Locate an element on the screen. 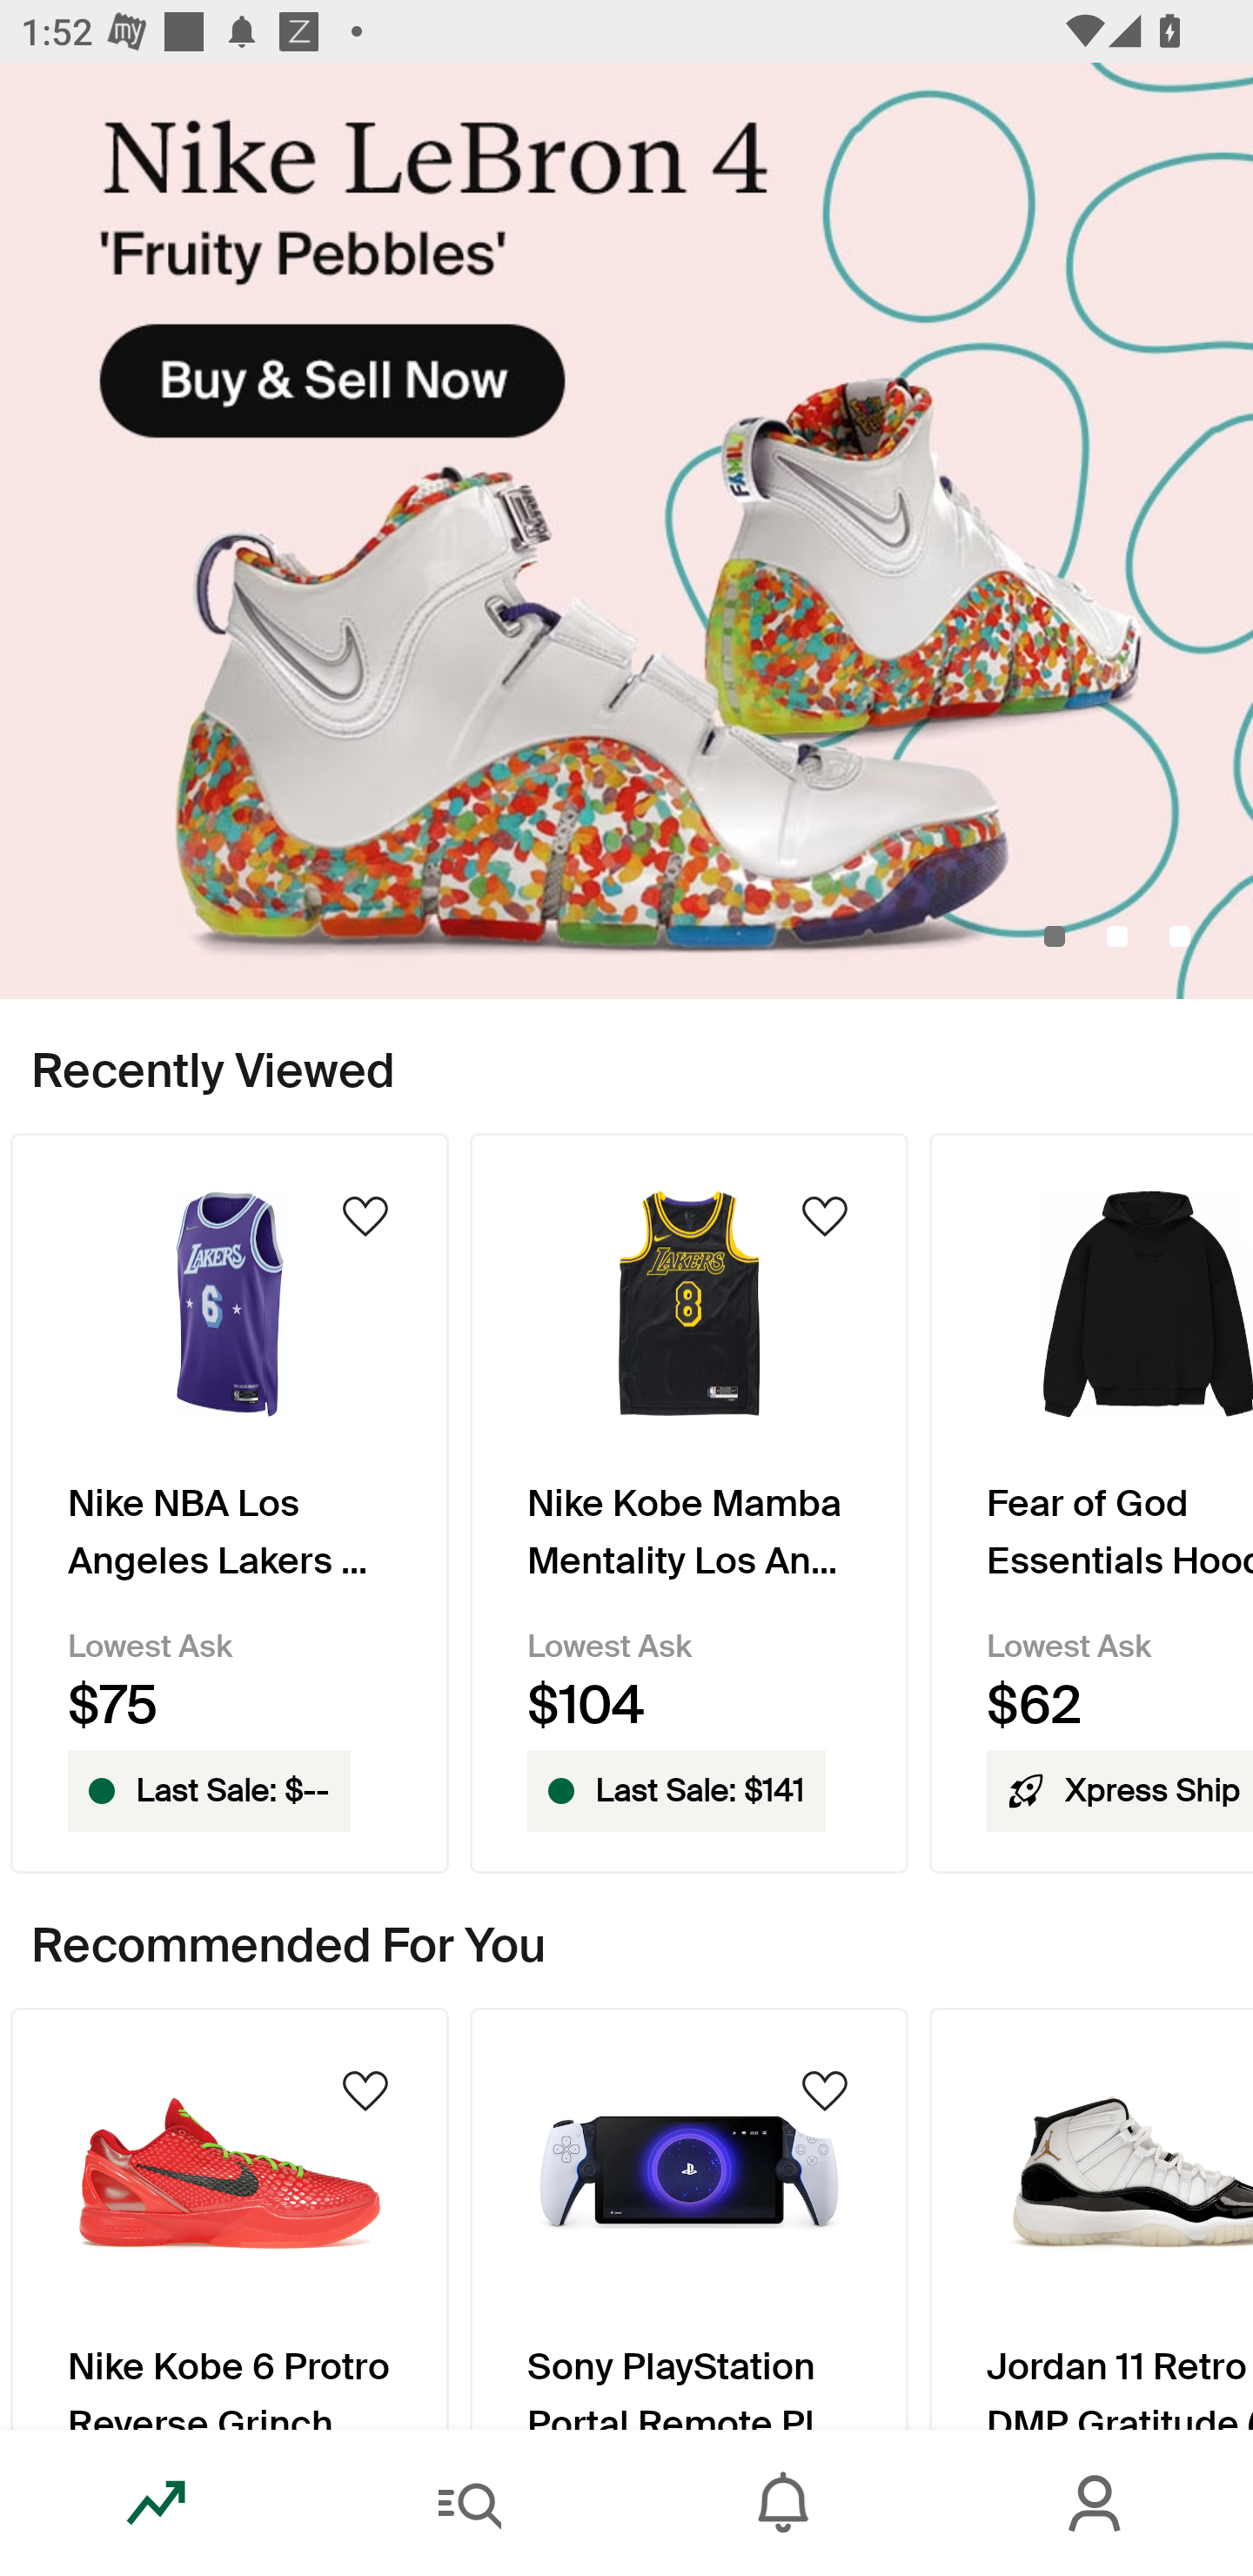  Product Image Nike Kobe 6 Protro Reverse Grinch is located at coordinates (229, 2217).